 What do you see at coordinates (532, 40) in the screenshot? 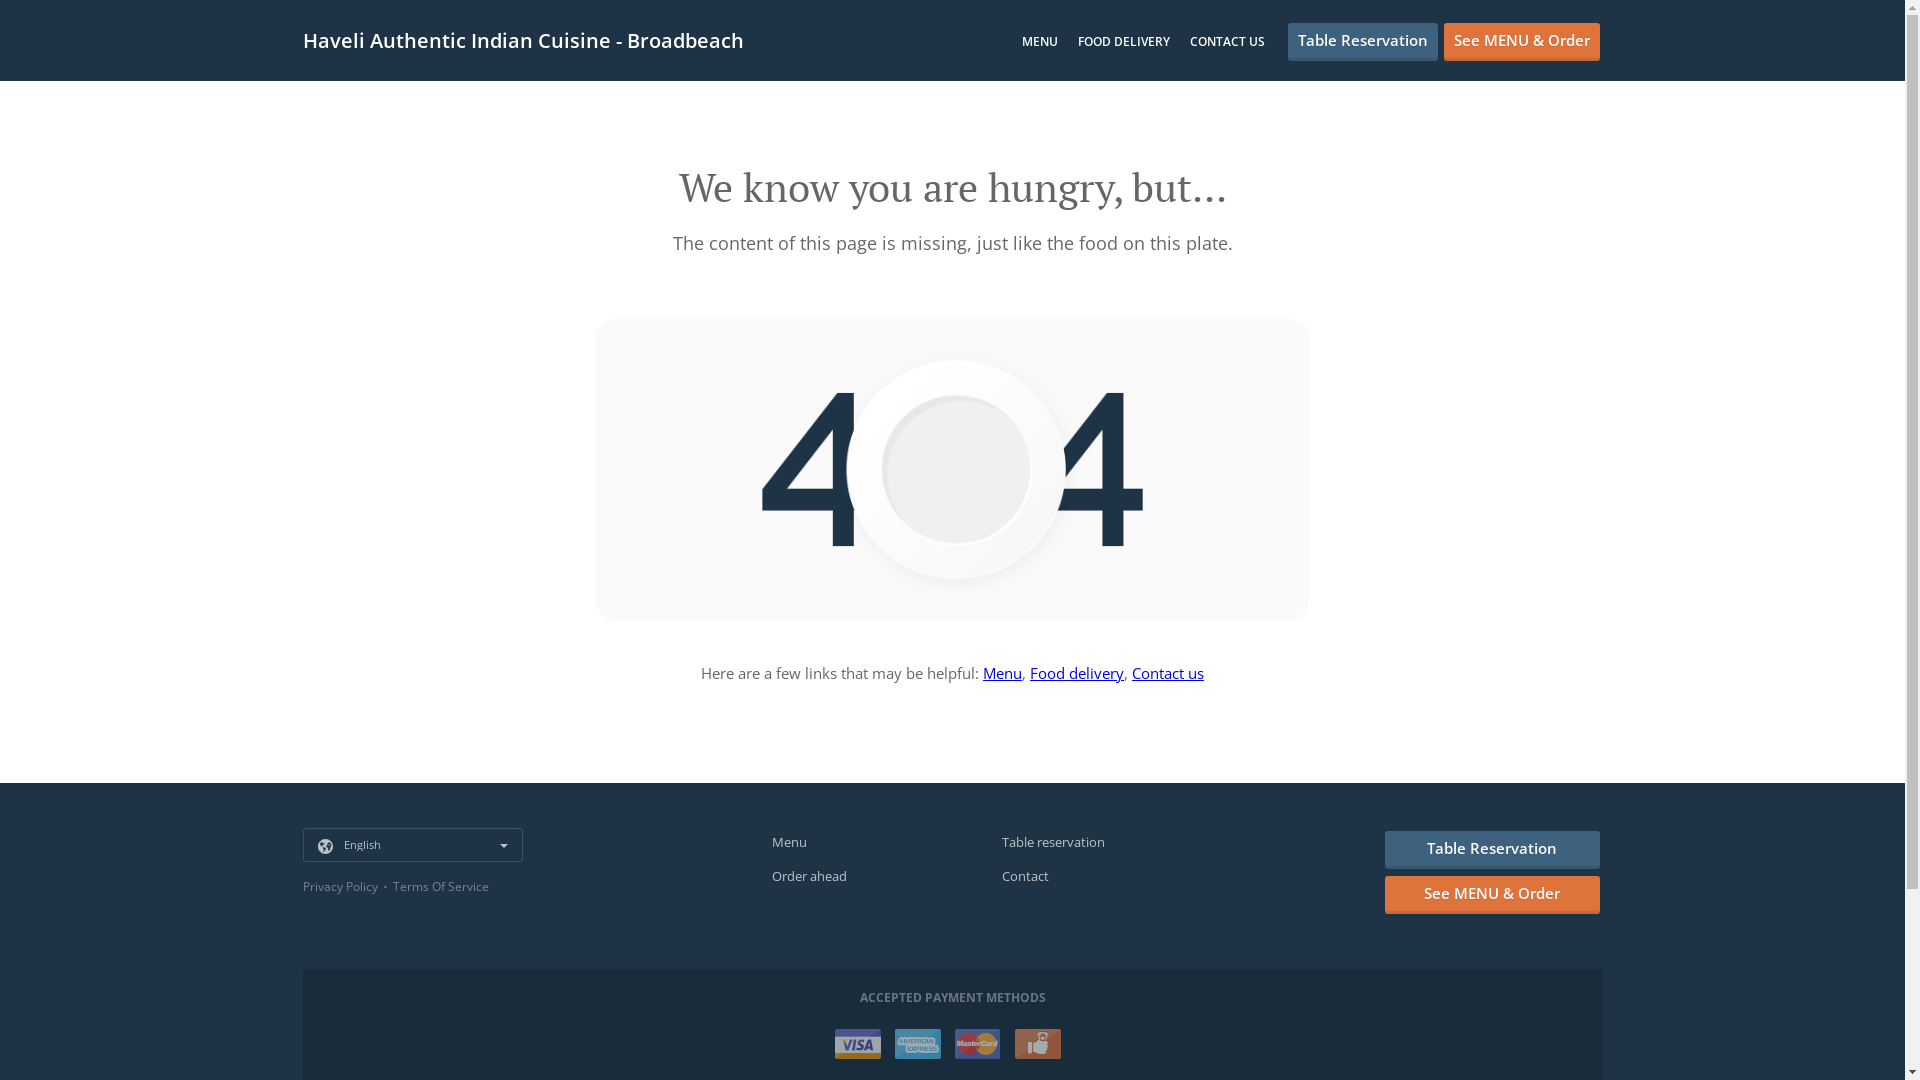
I see `Haveli Authentic Indian Cuisine - Broadbeach` at bounding box center [532, 40].